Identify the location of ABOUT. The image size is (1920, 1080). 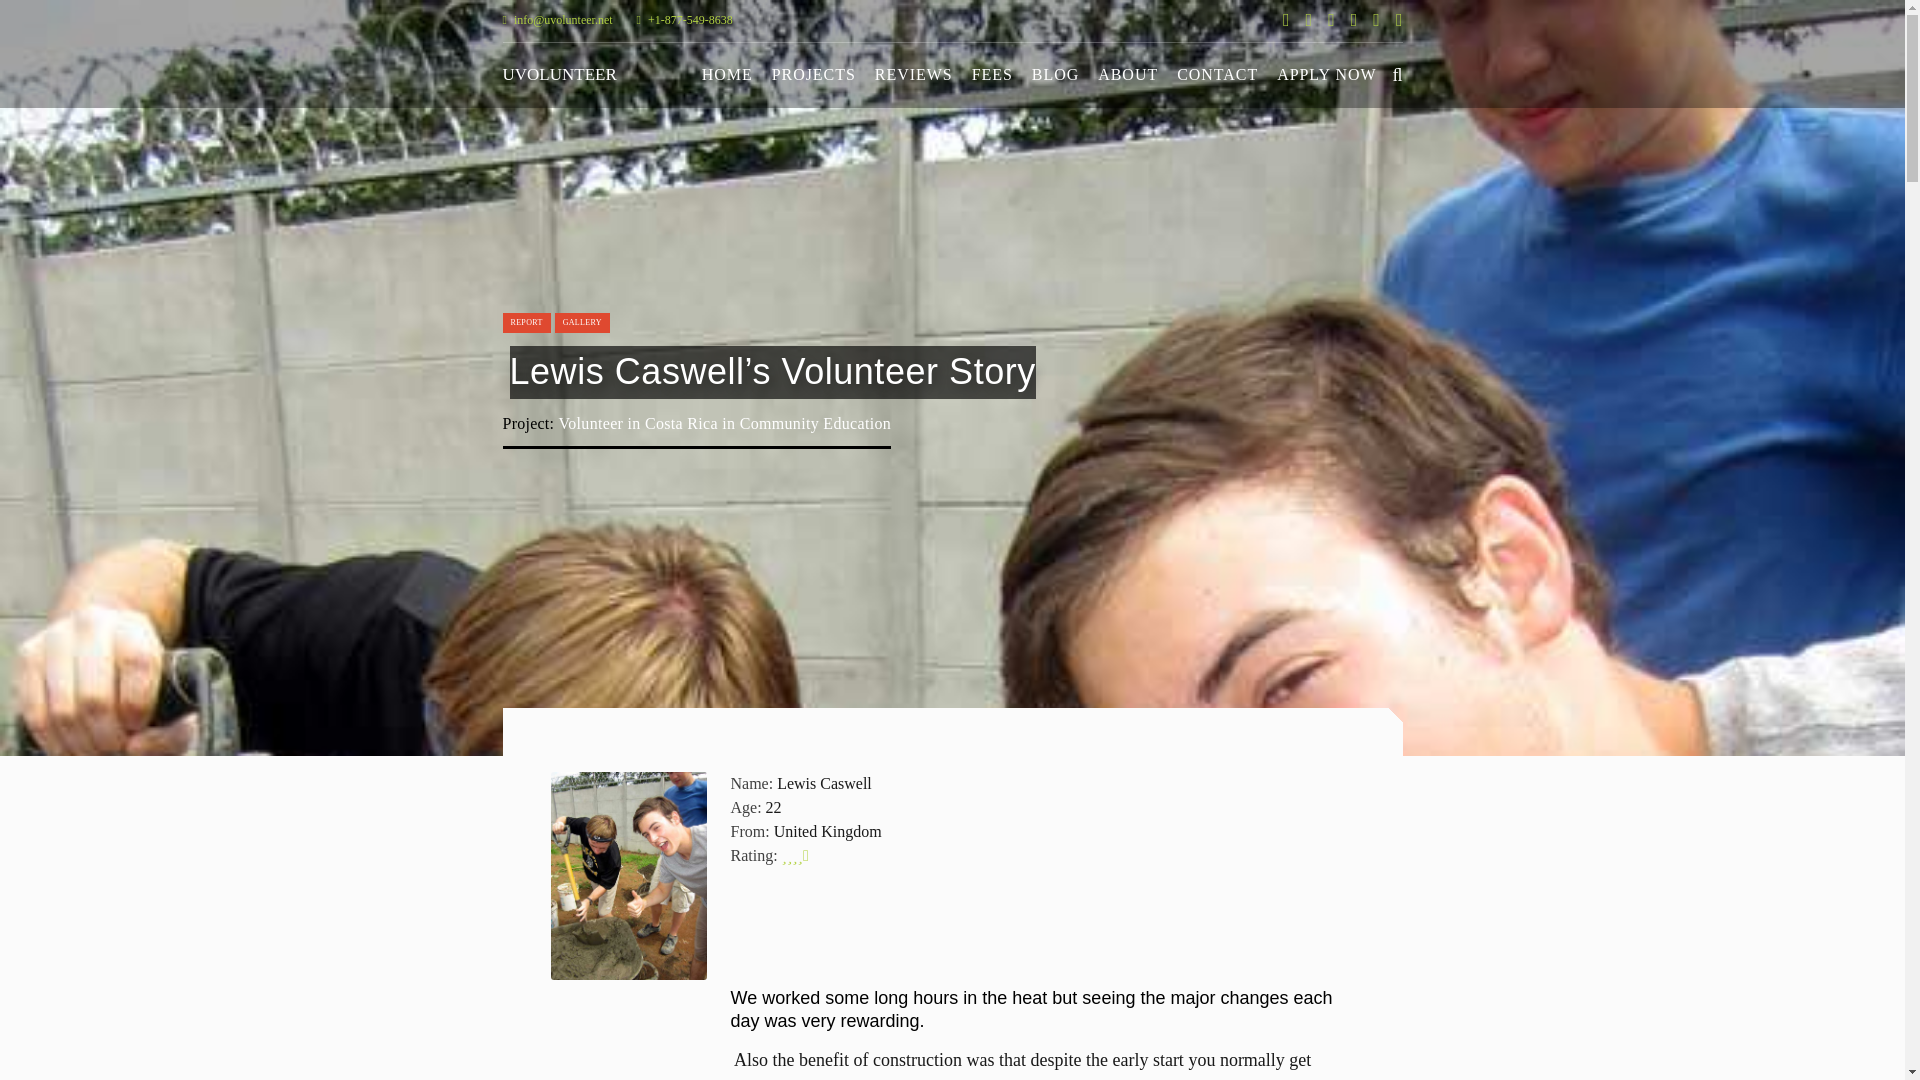
(1128, 74).